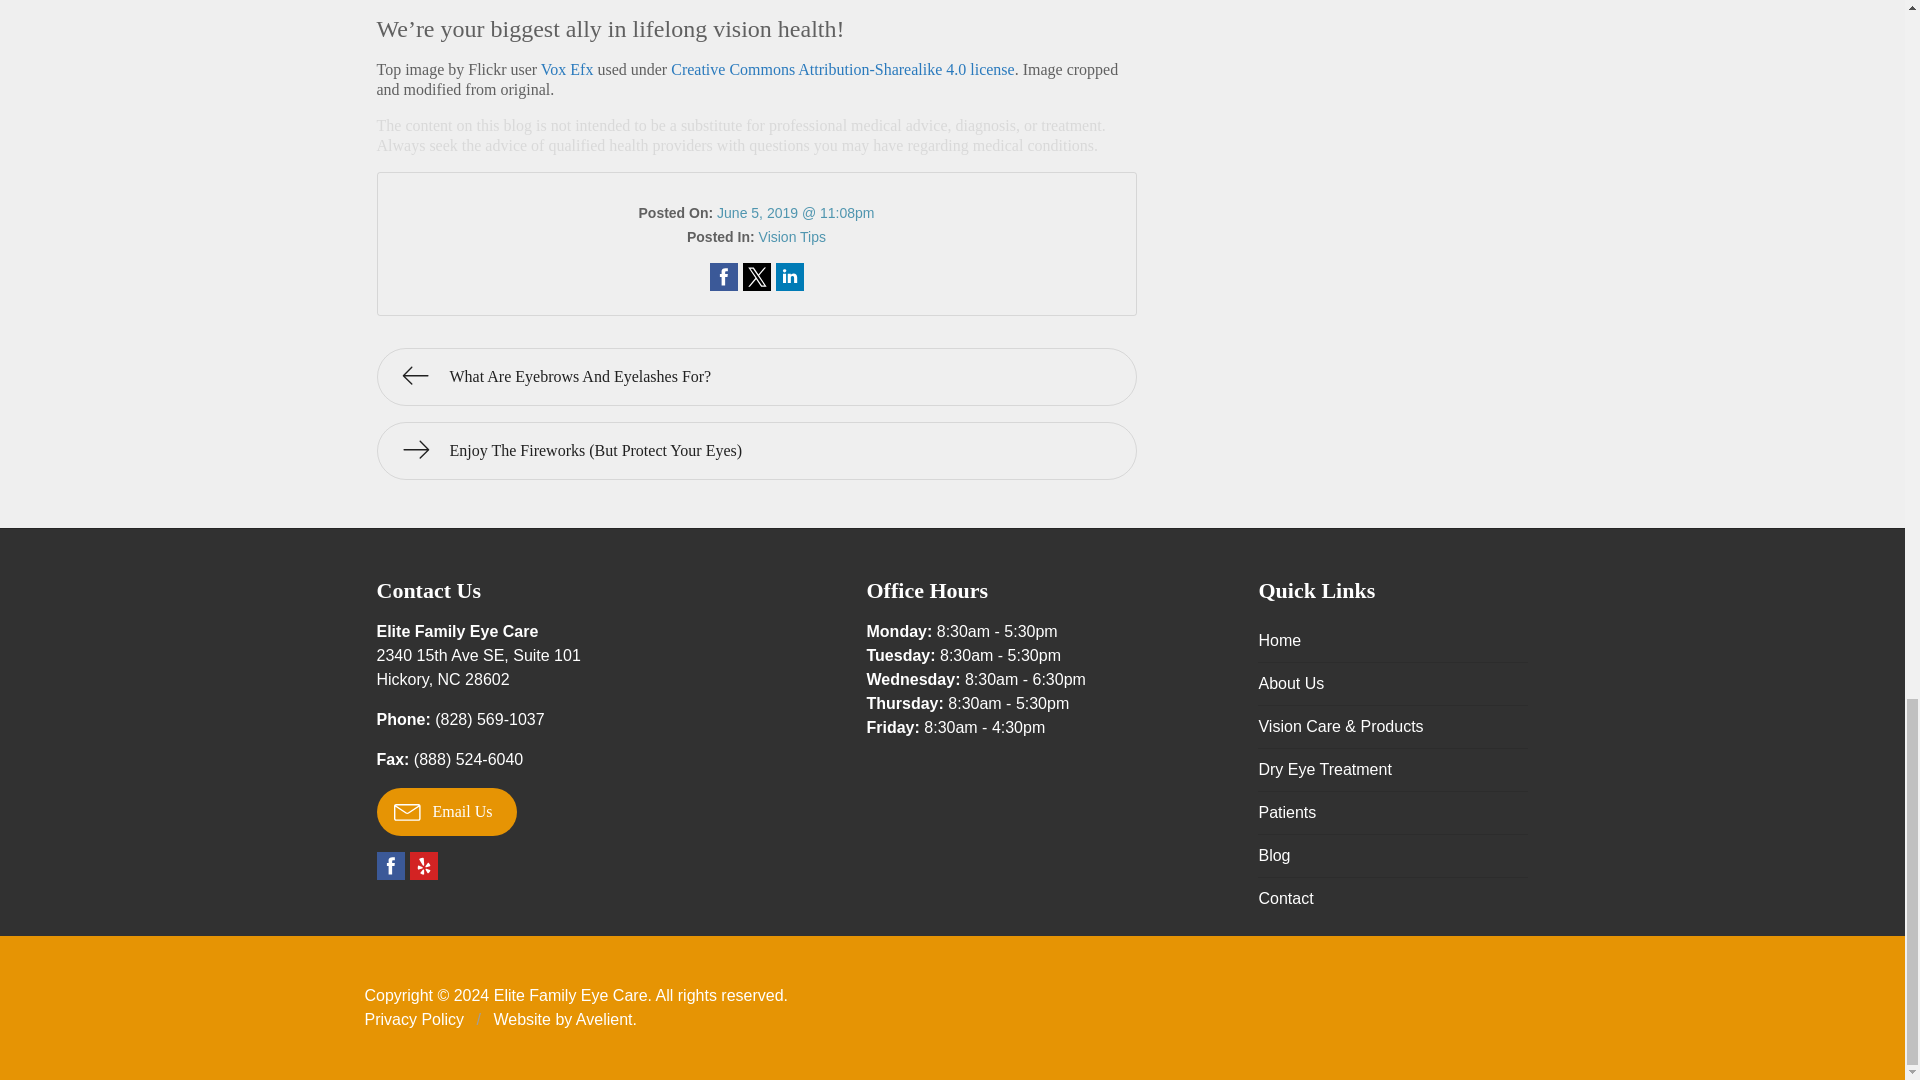 This screenshot has height=1080, width=1920. What do you see at coordinates (790, 276) in the screenshot?
I see `Share on LinkedIn` at bounding box center [790, 276].